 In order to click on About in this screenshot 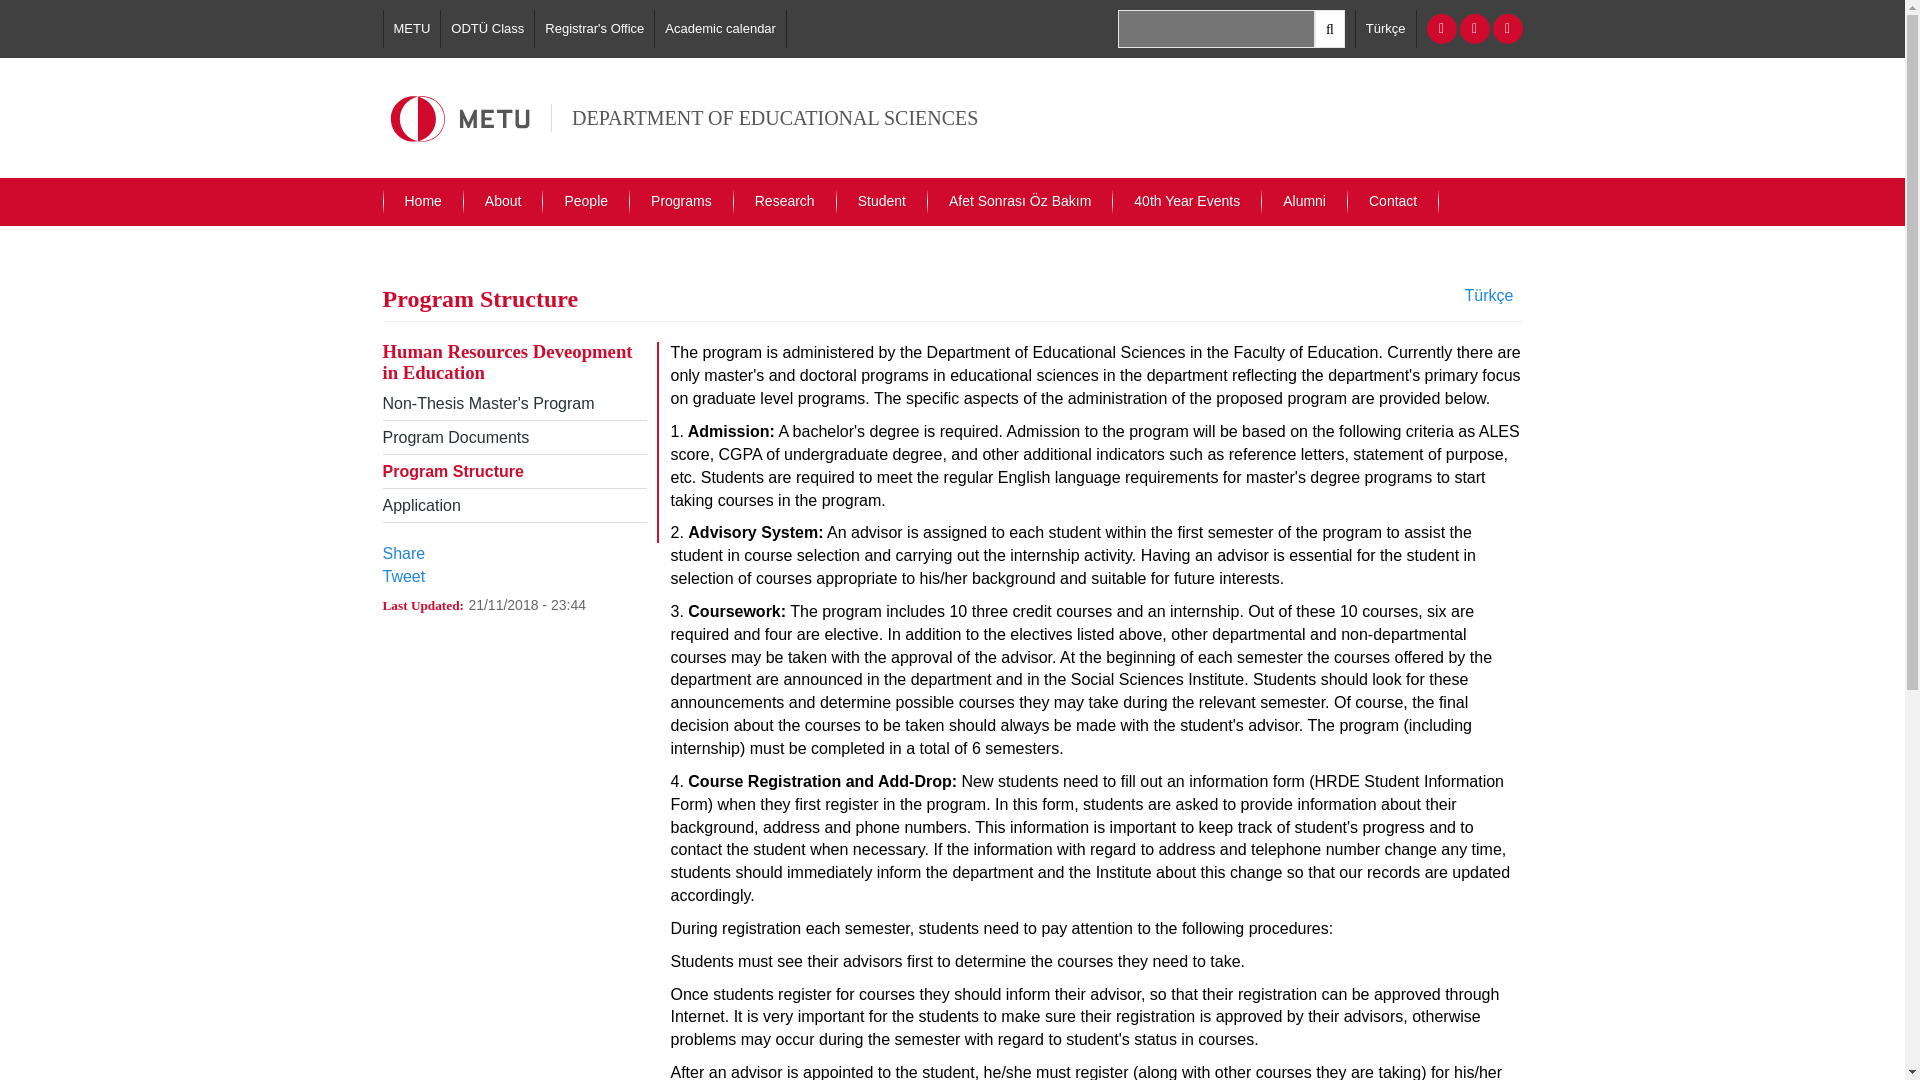, I will do `click(504, 202)`.